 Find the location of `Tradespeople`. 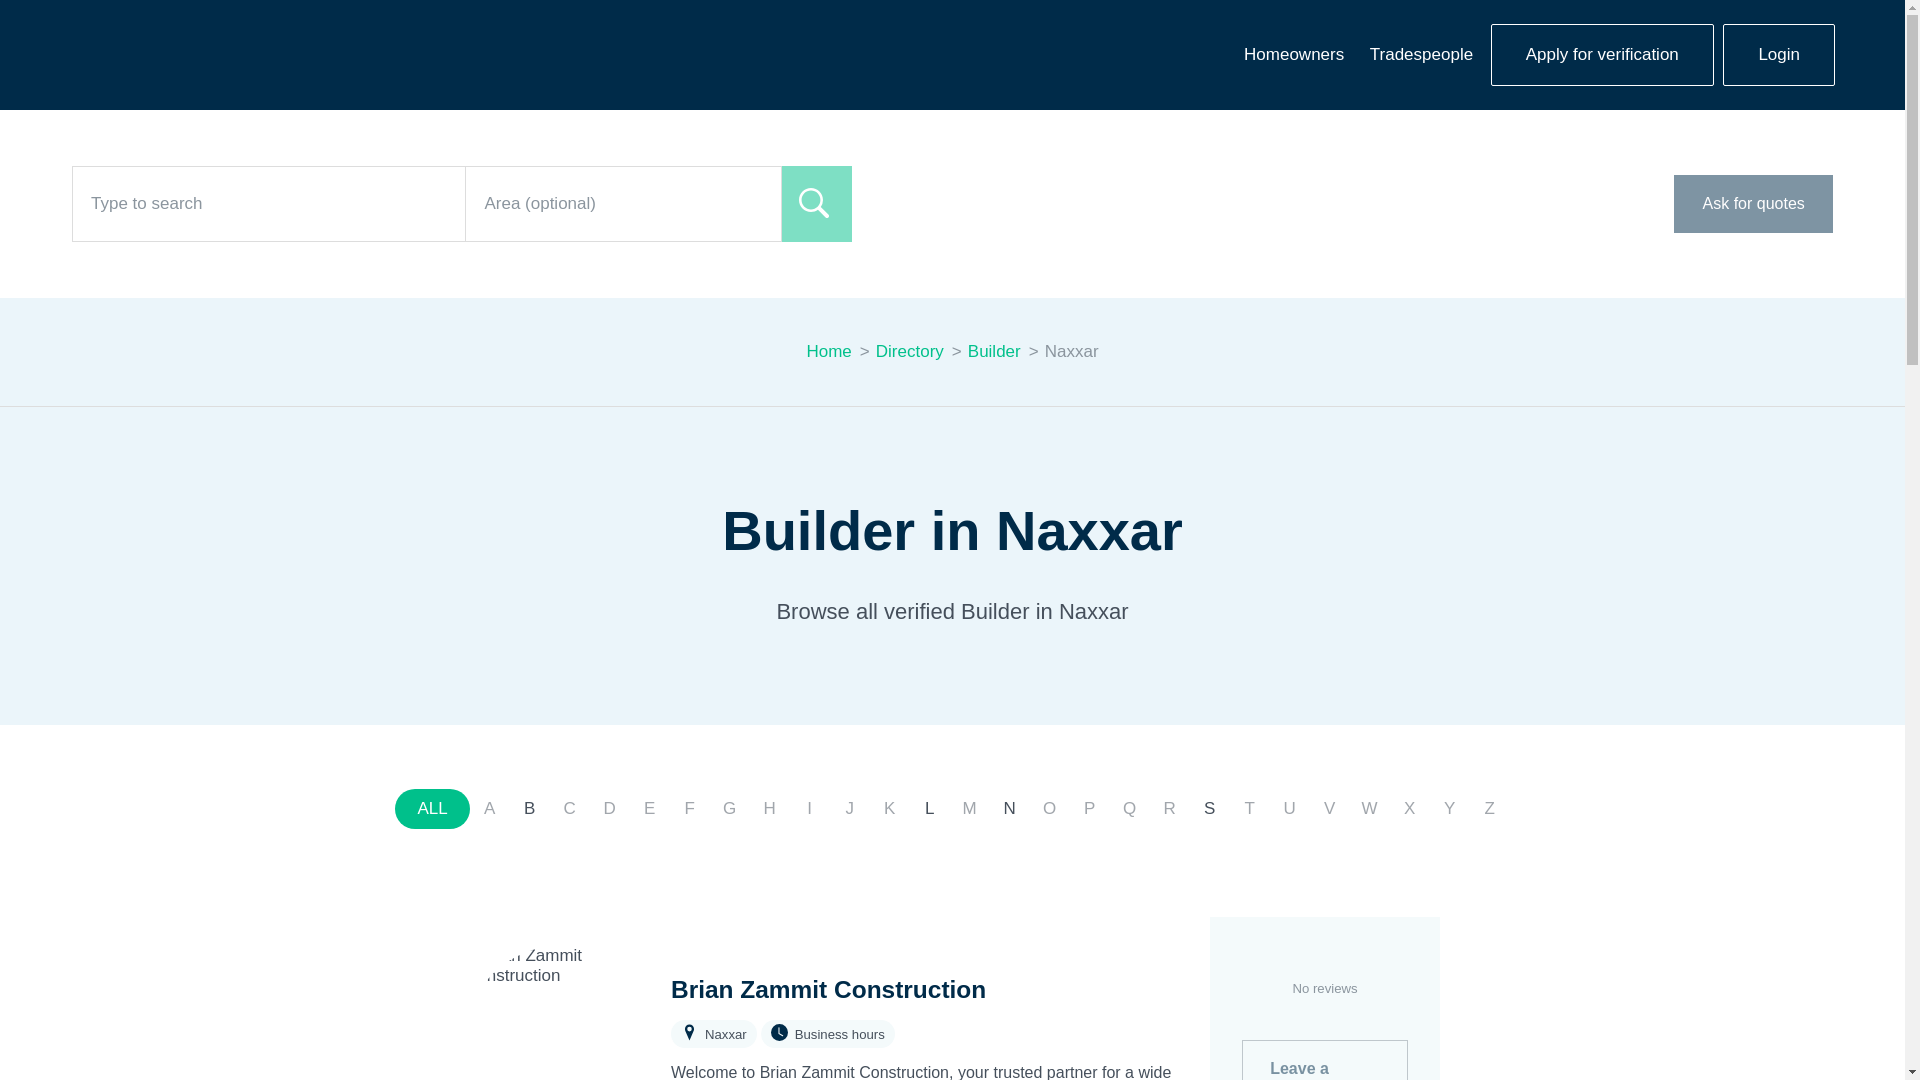

Tradespeople is located at coordinates (1420, 54).